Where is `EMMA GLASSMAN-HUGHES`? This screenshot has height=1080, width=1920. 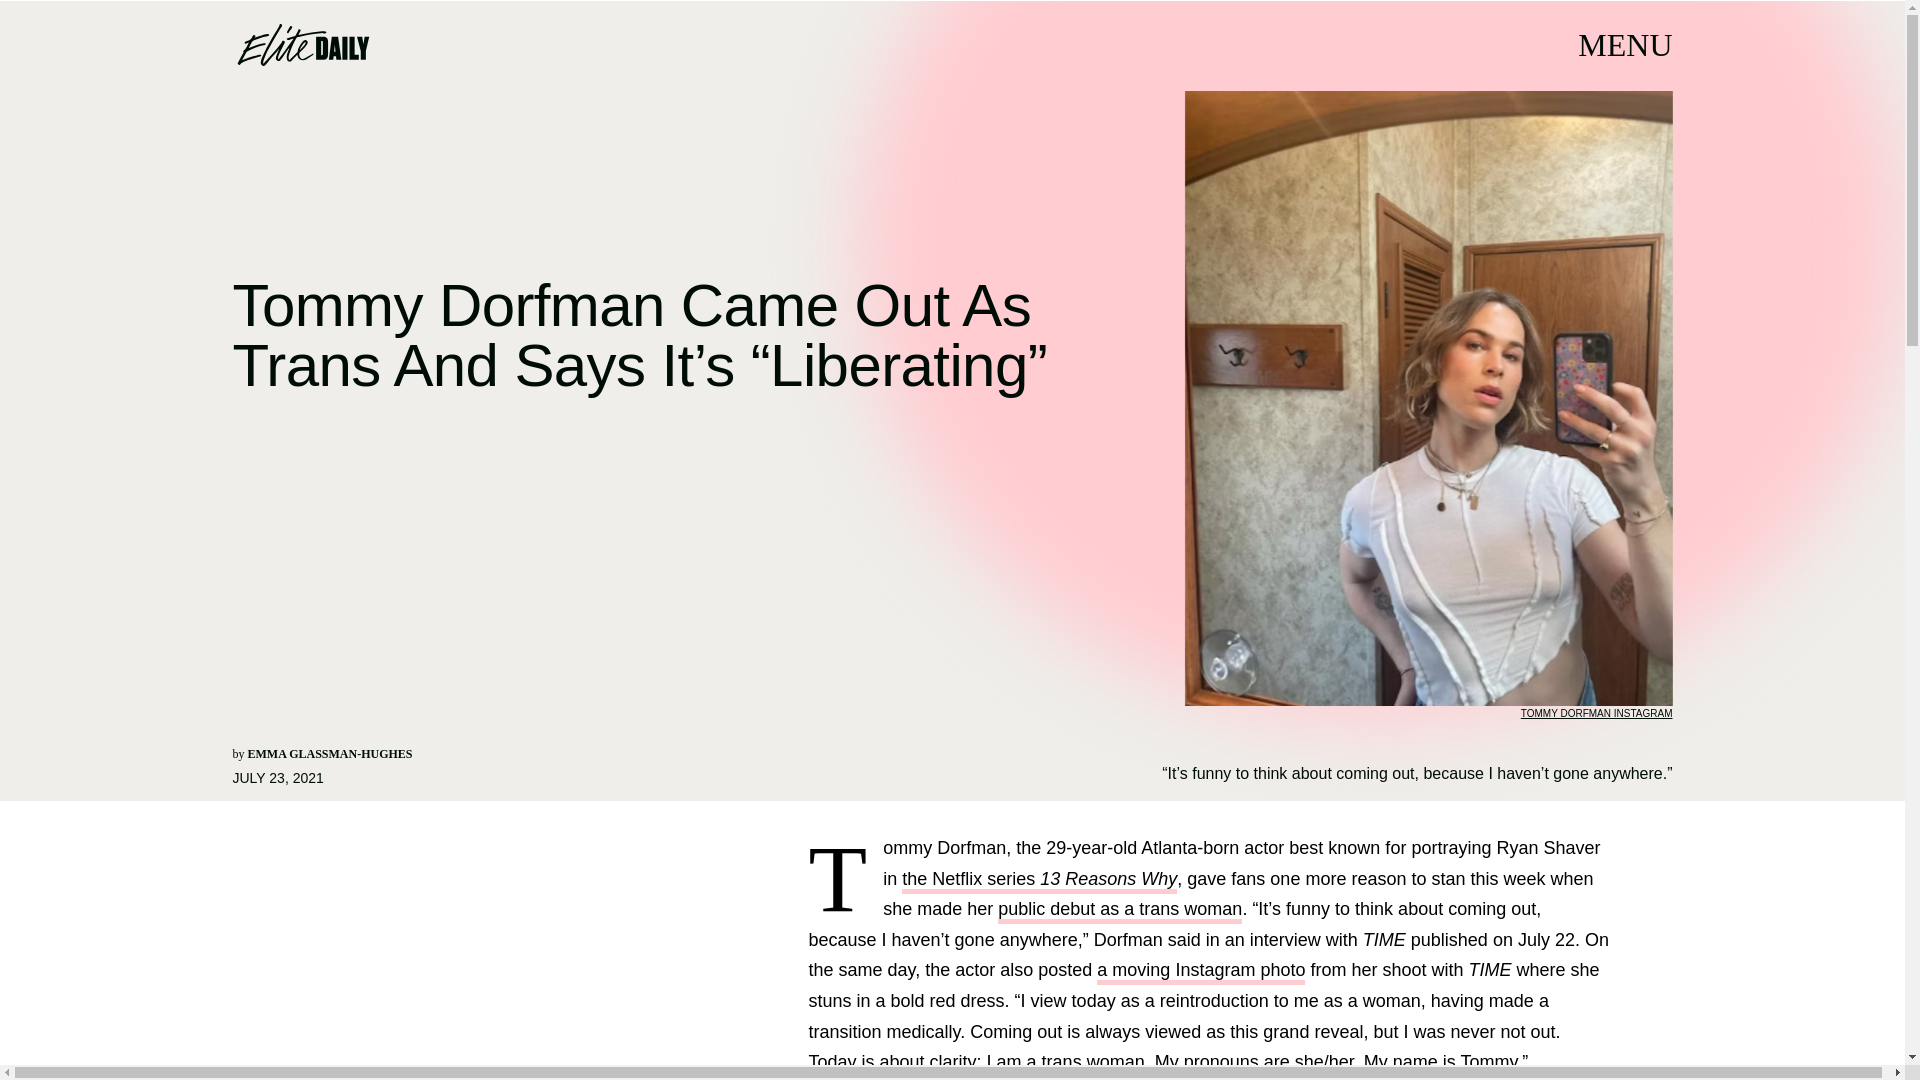
EMMA GLASSMAN-HUGHES is located at coordinates (330, 754).